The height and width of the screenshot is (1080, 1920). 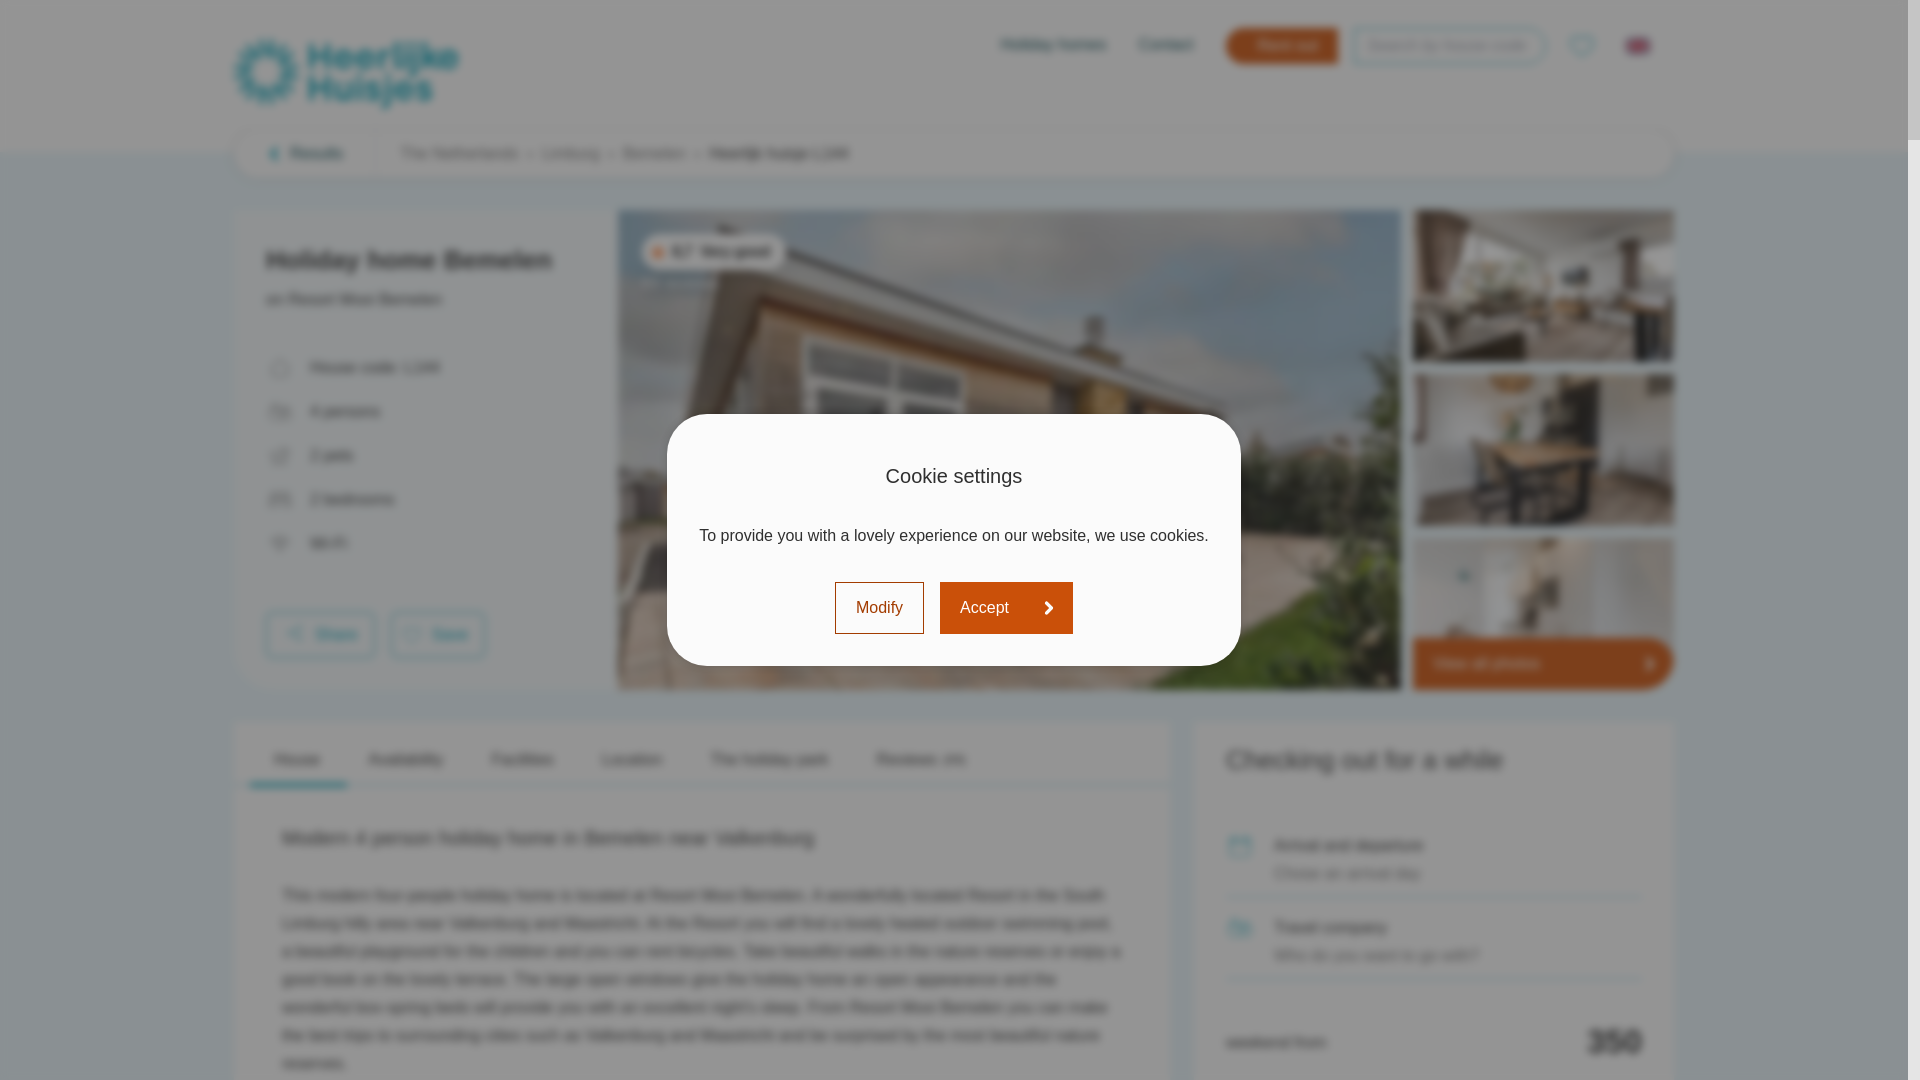 I want to click on The Netherlands, so click(x=458, y=154).